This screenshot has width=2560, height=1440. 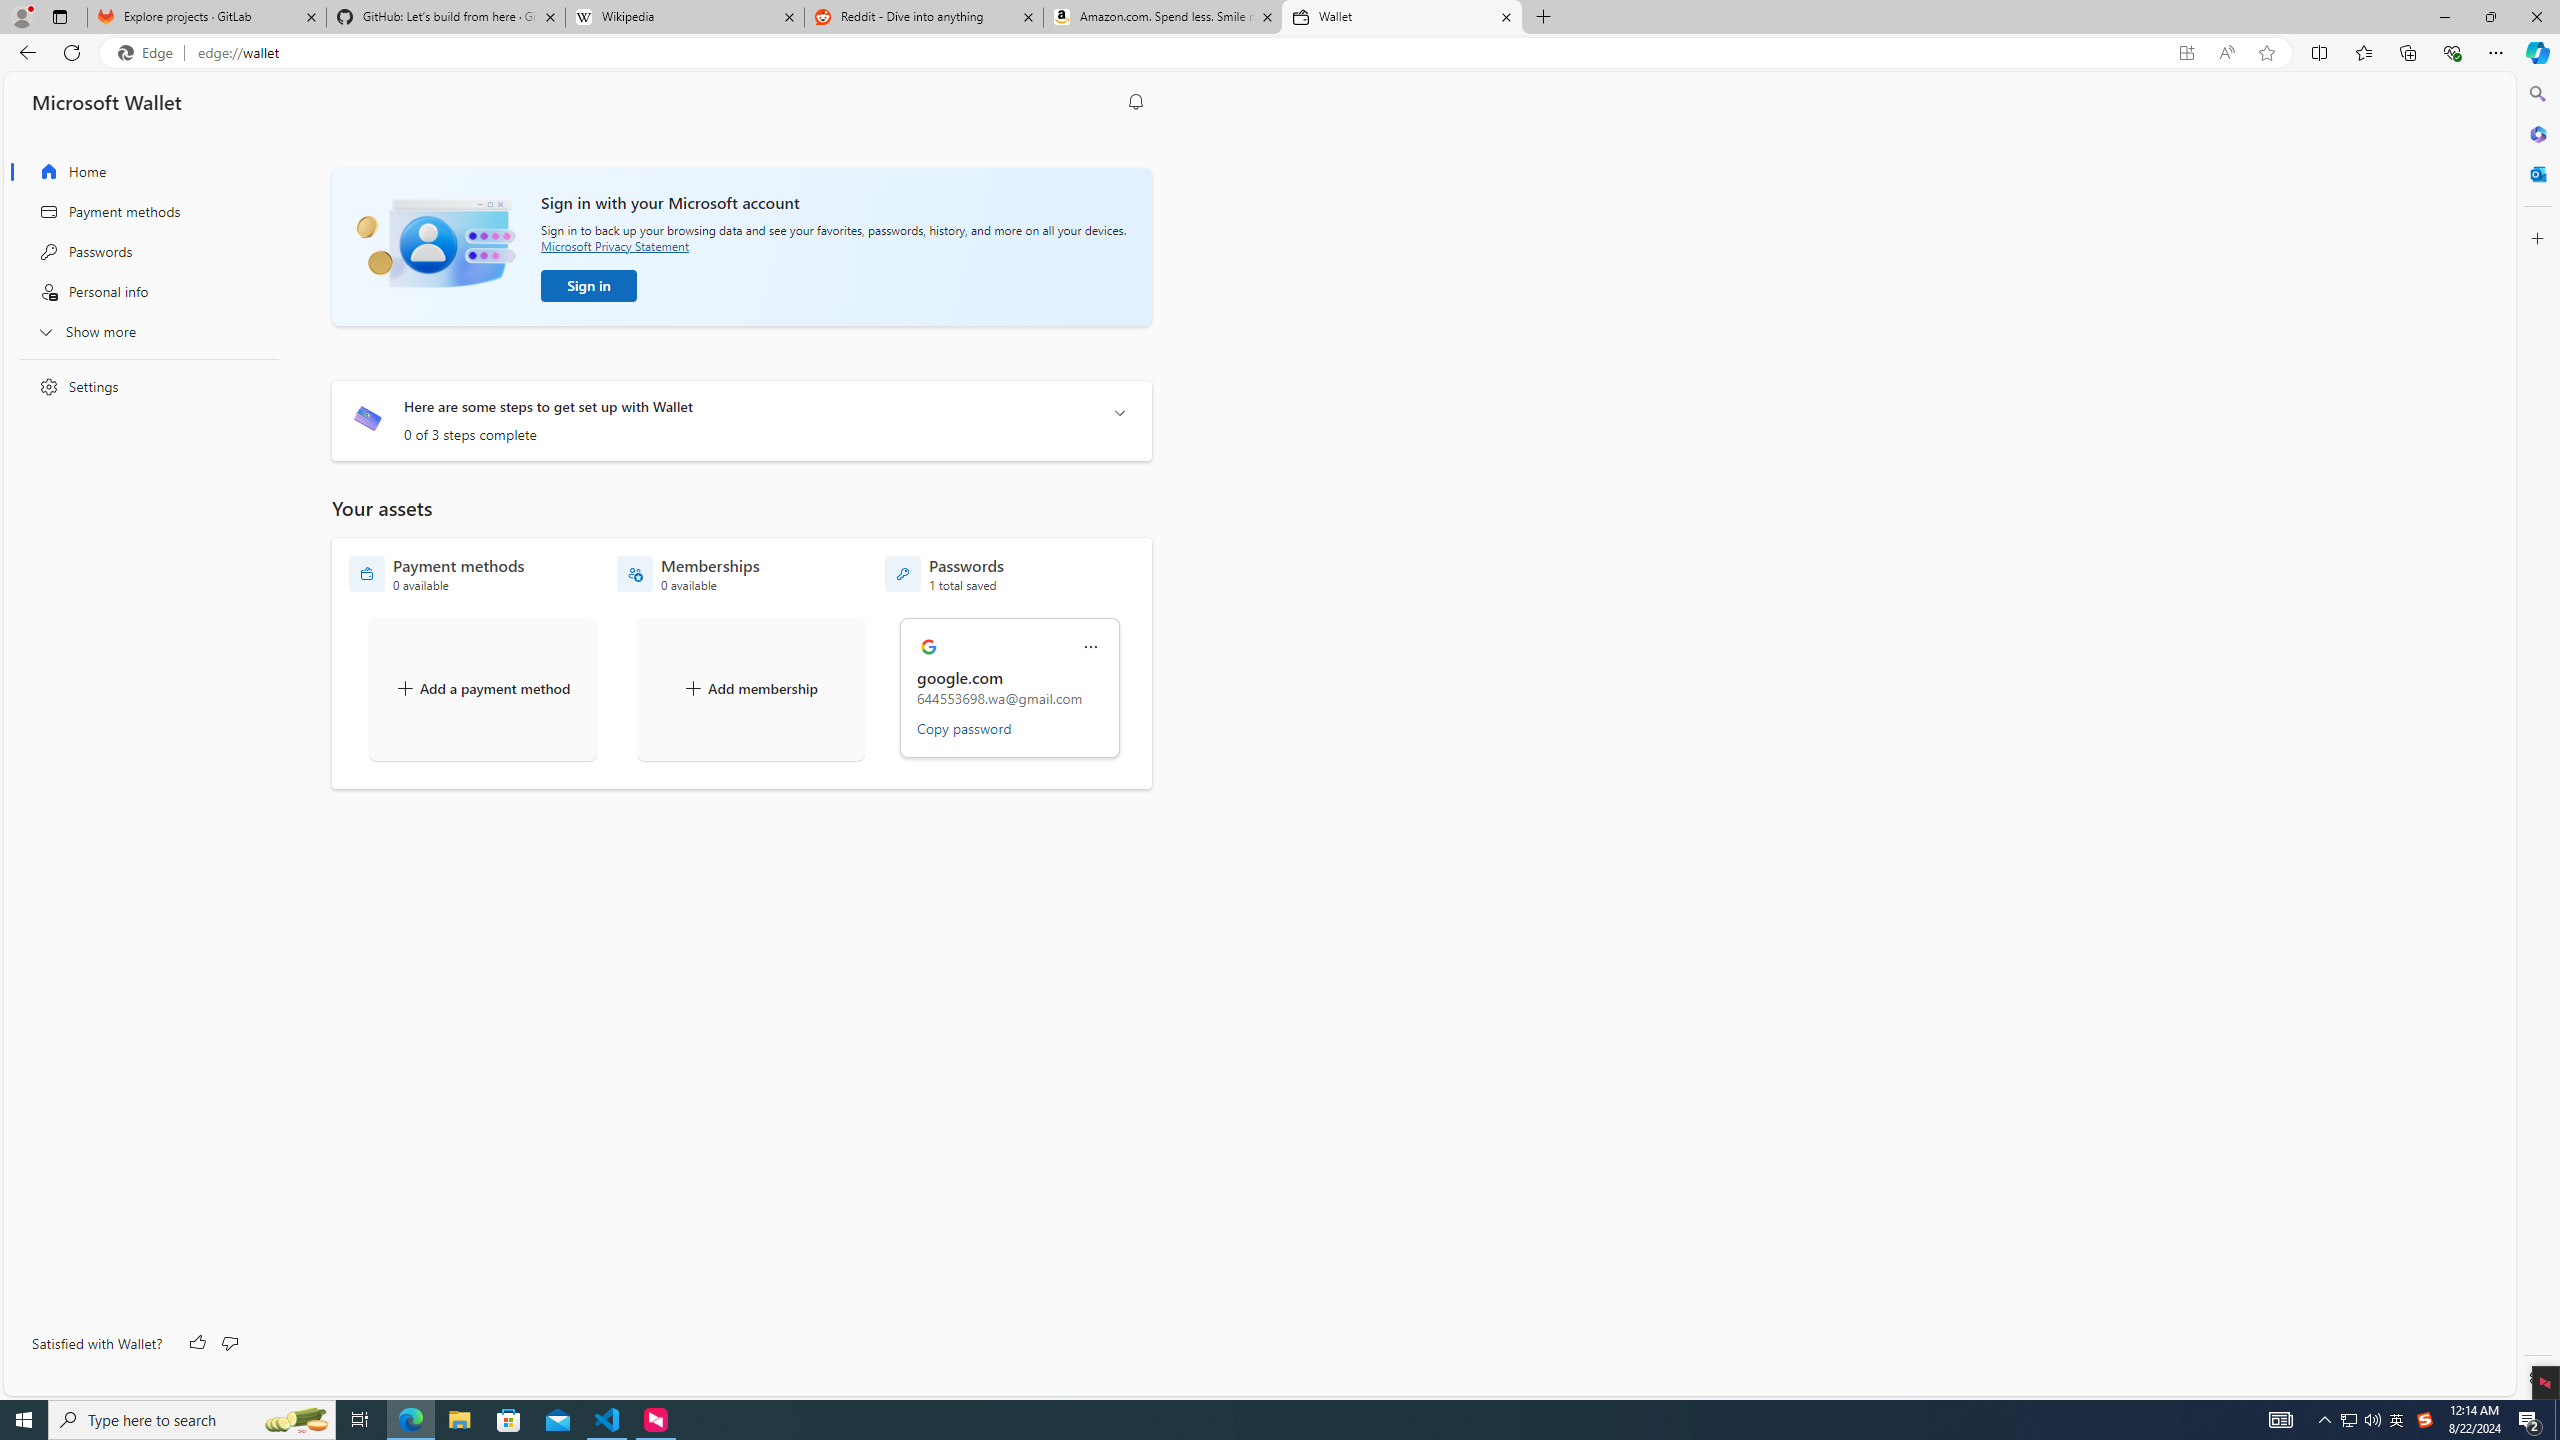 I want to click on Amazon.com. Spend less. Smile more., so click(x=1162, y=17).